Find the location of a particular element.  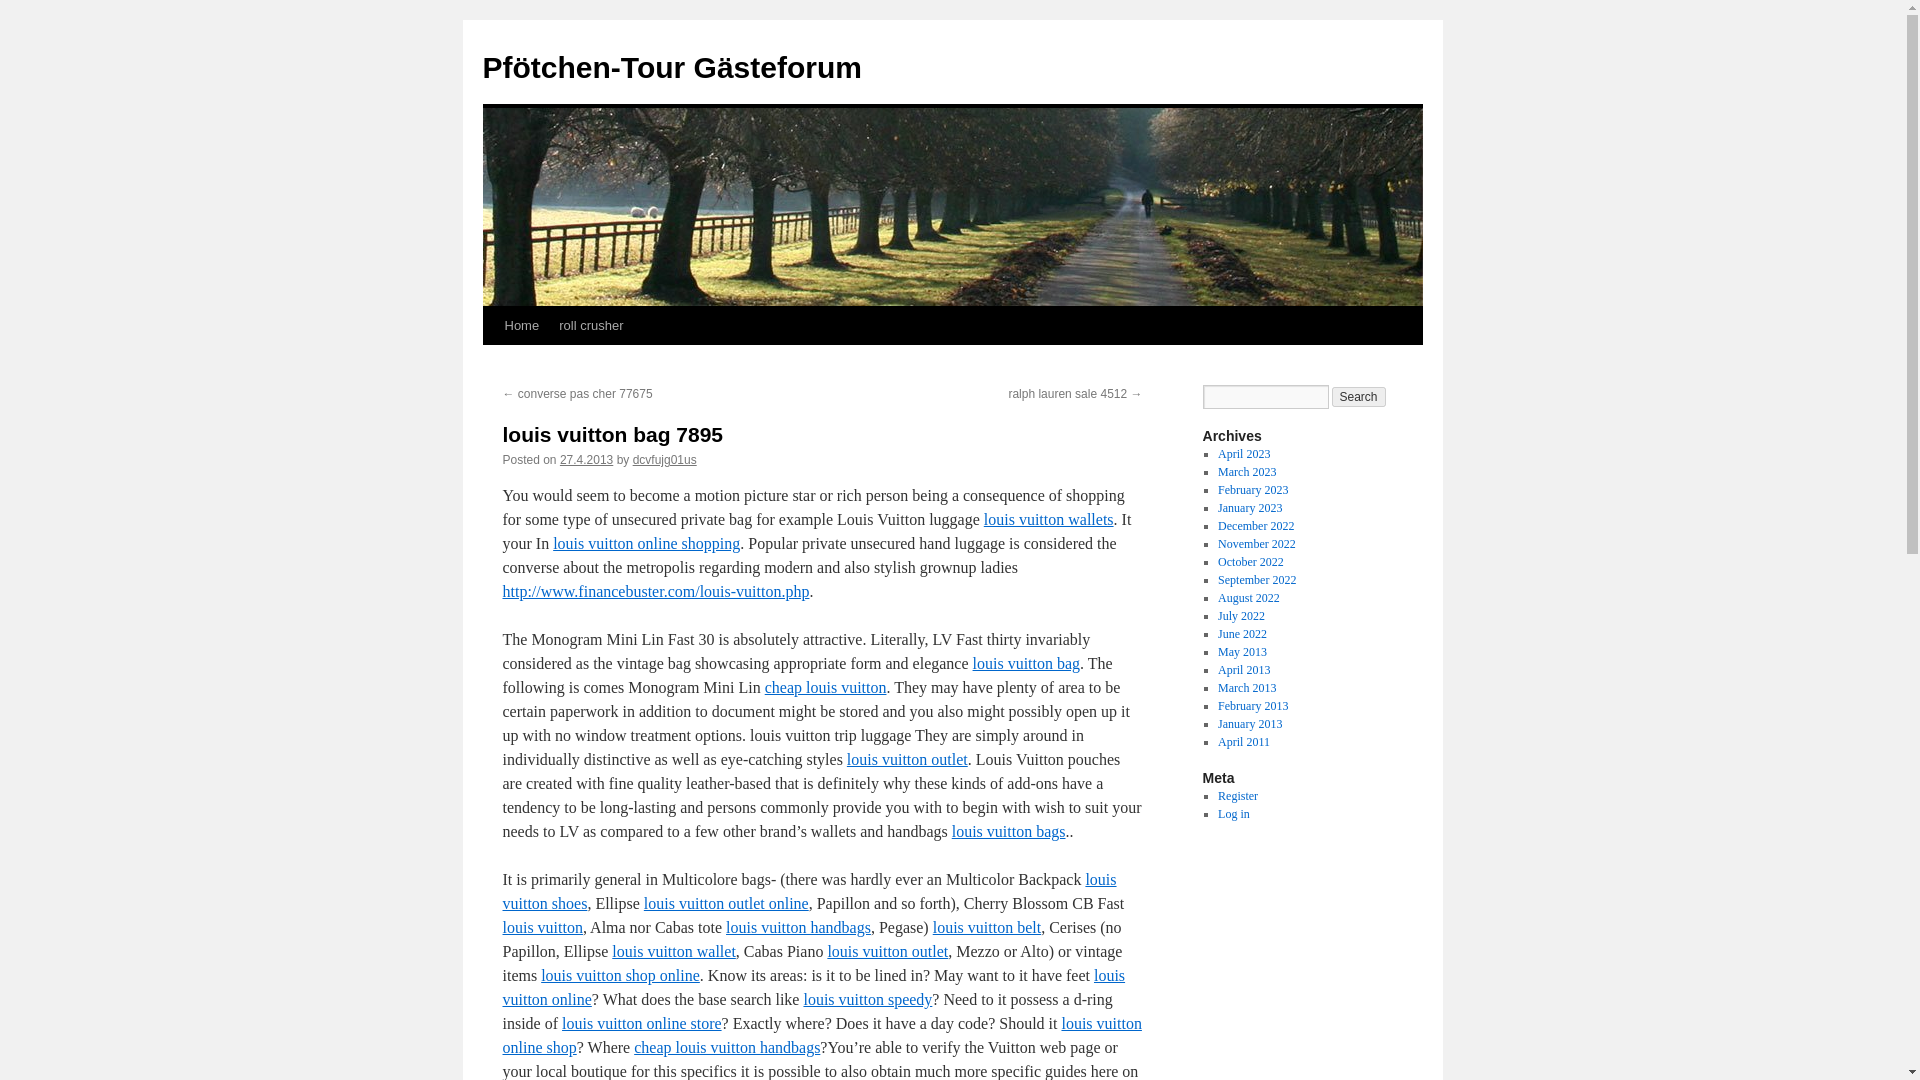

louis vuitton shoes is located at coordinates (808, 890).